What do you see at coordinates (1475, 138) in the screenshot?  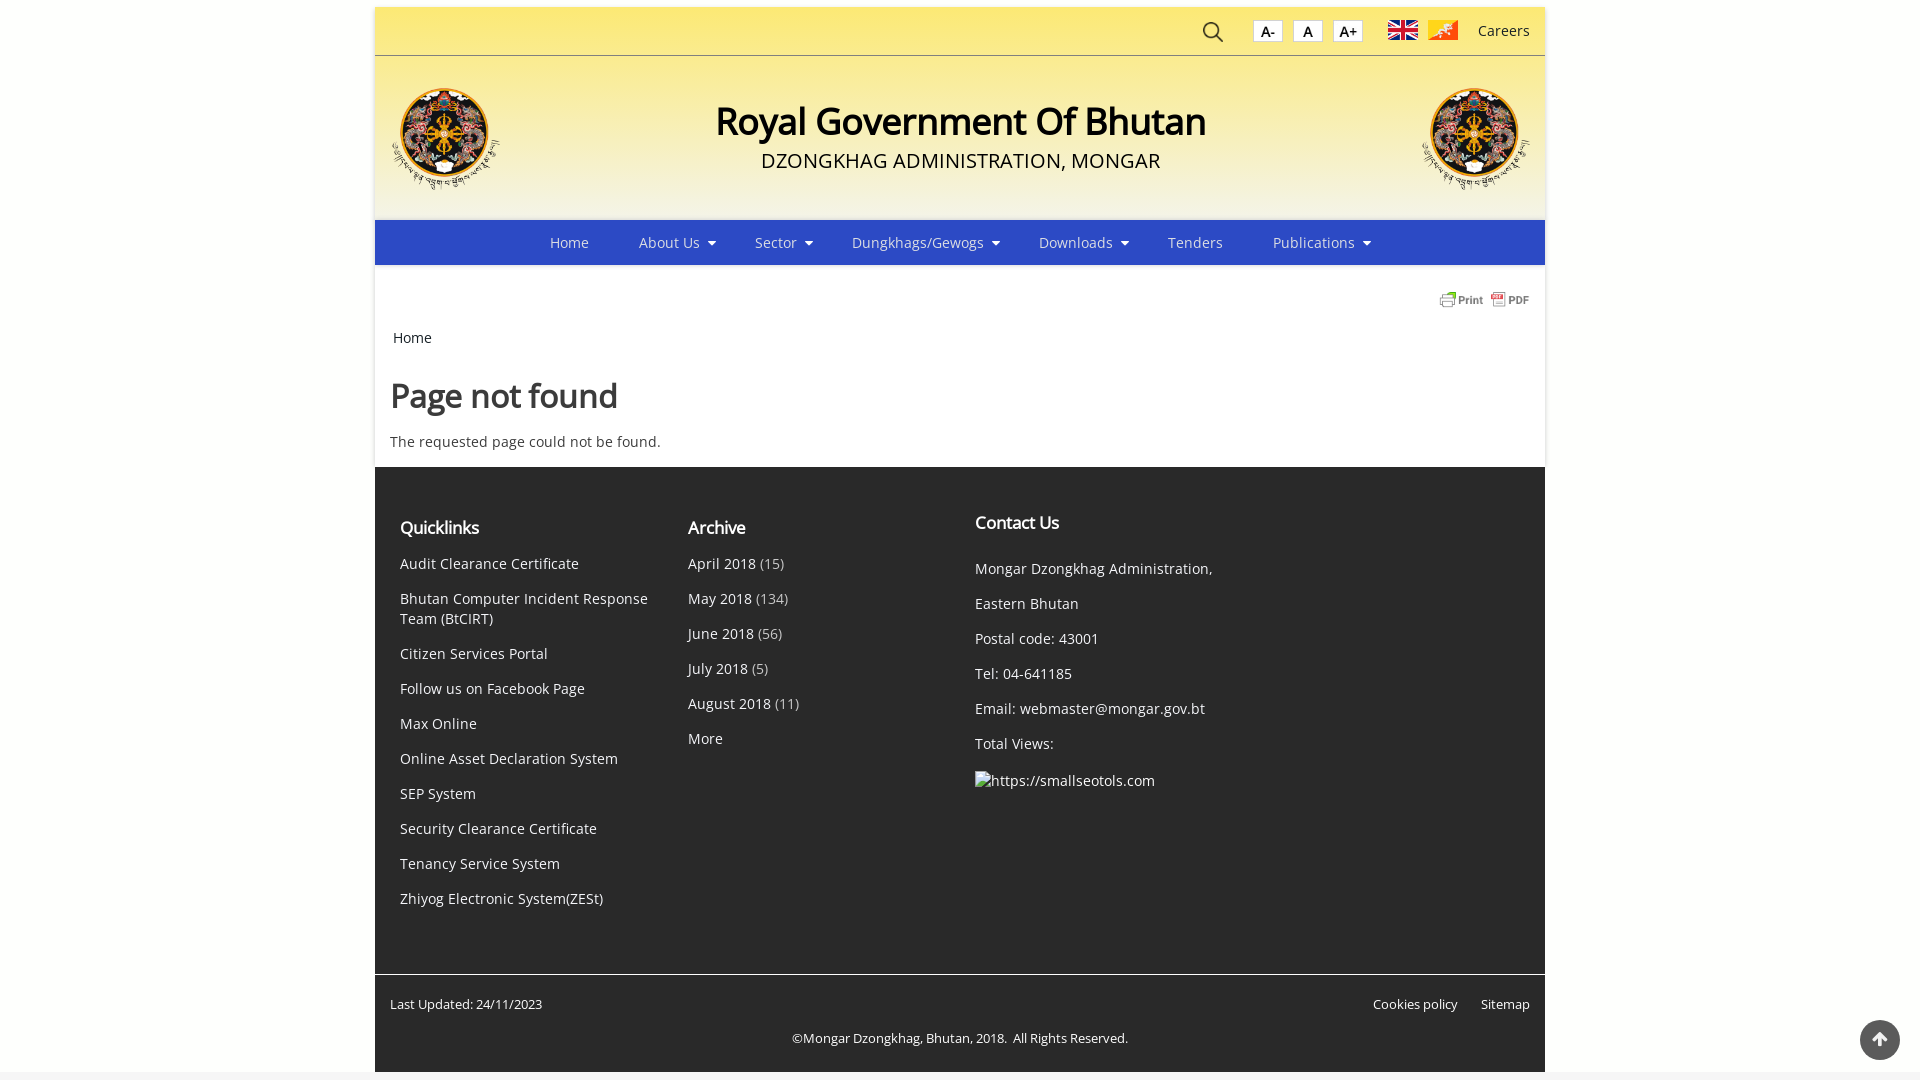 I see `Home` at bounding box center [1475, 138].